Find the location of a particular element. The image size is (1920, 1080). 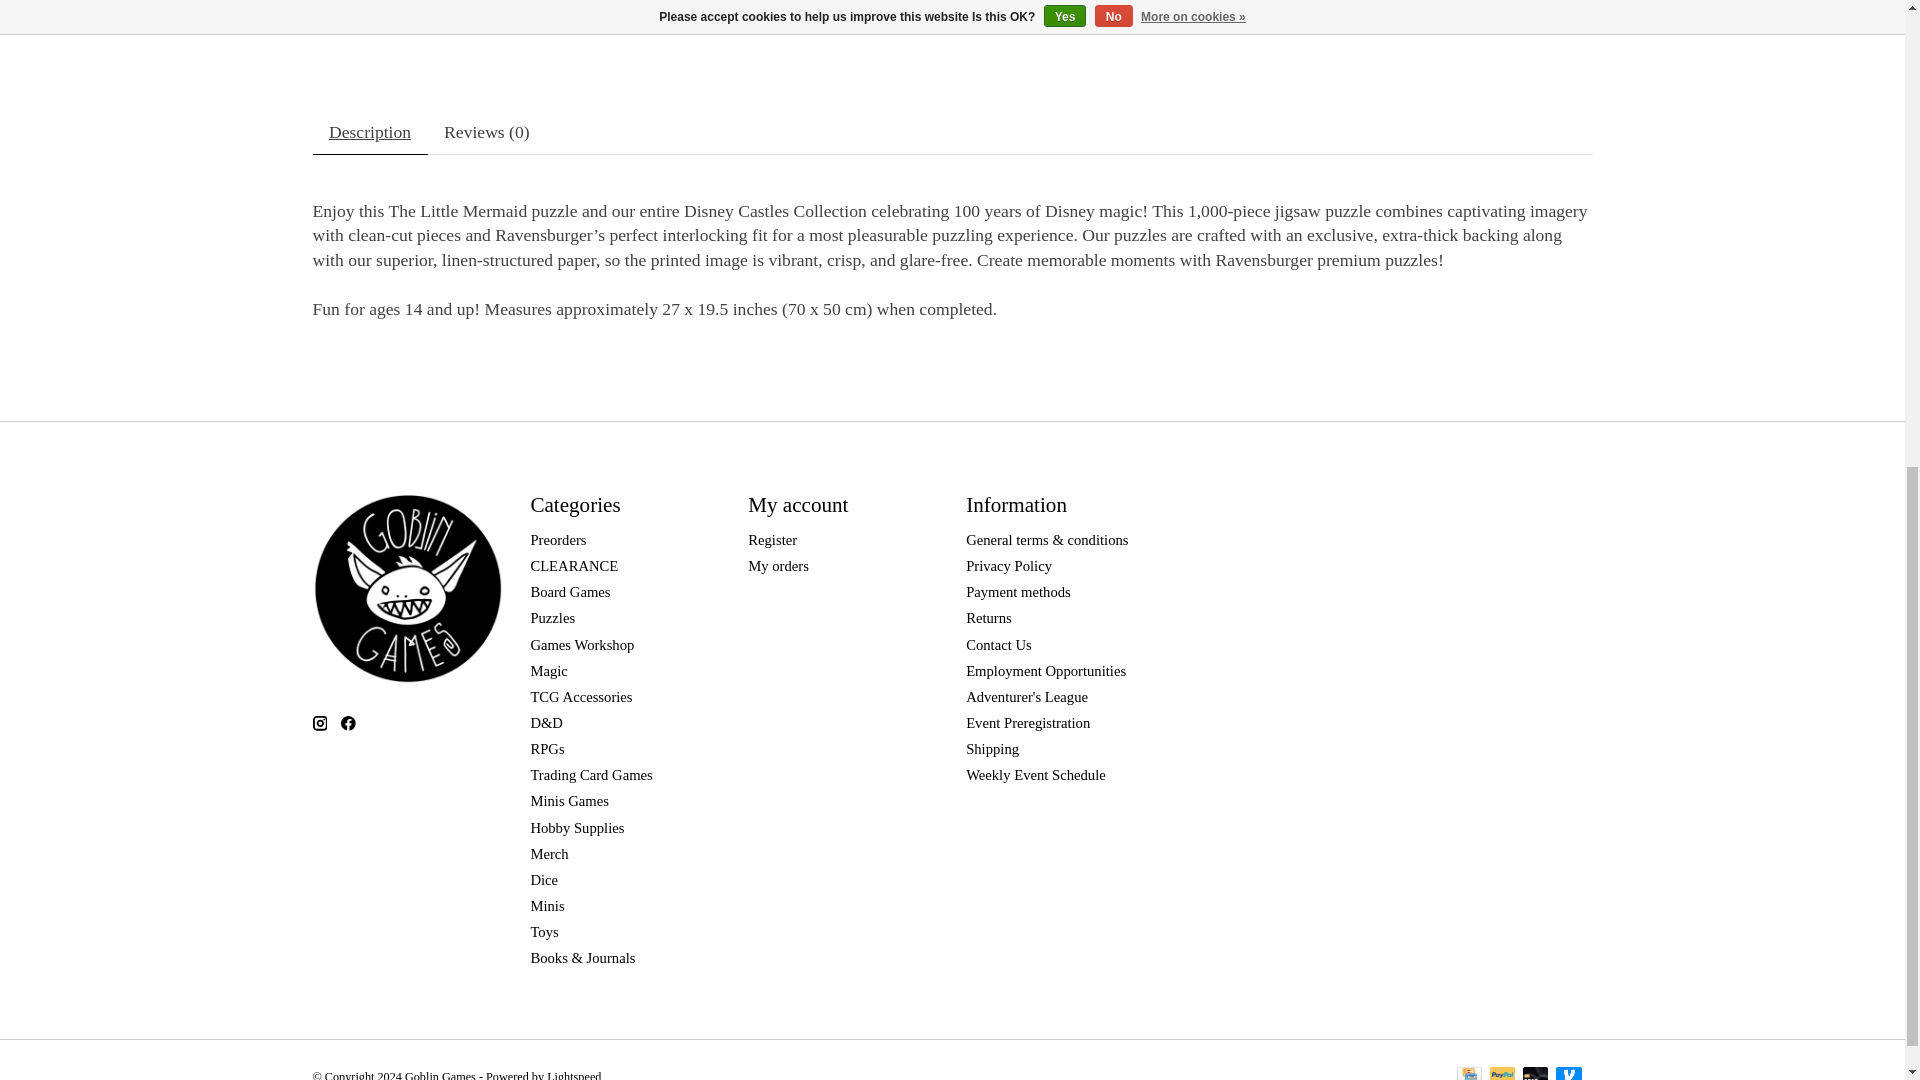

Returns is located at coordinates (988, 618).